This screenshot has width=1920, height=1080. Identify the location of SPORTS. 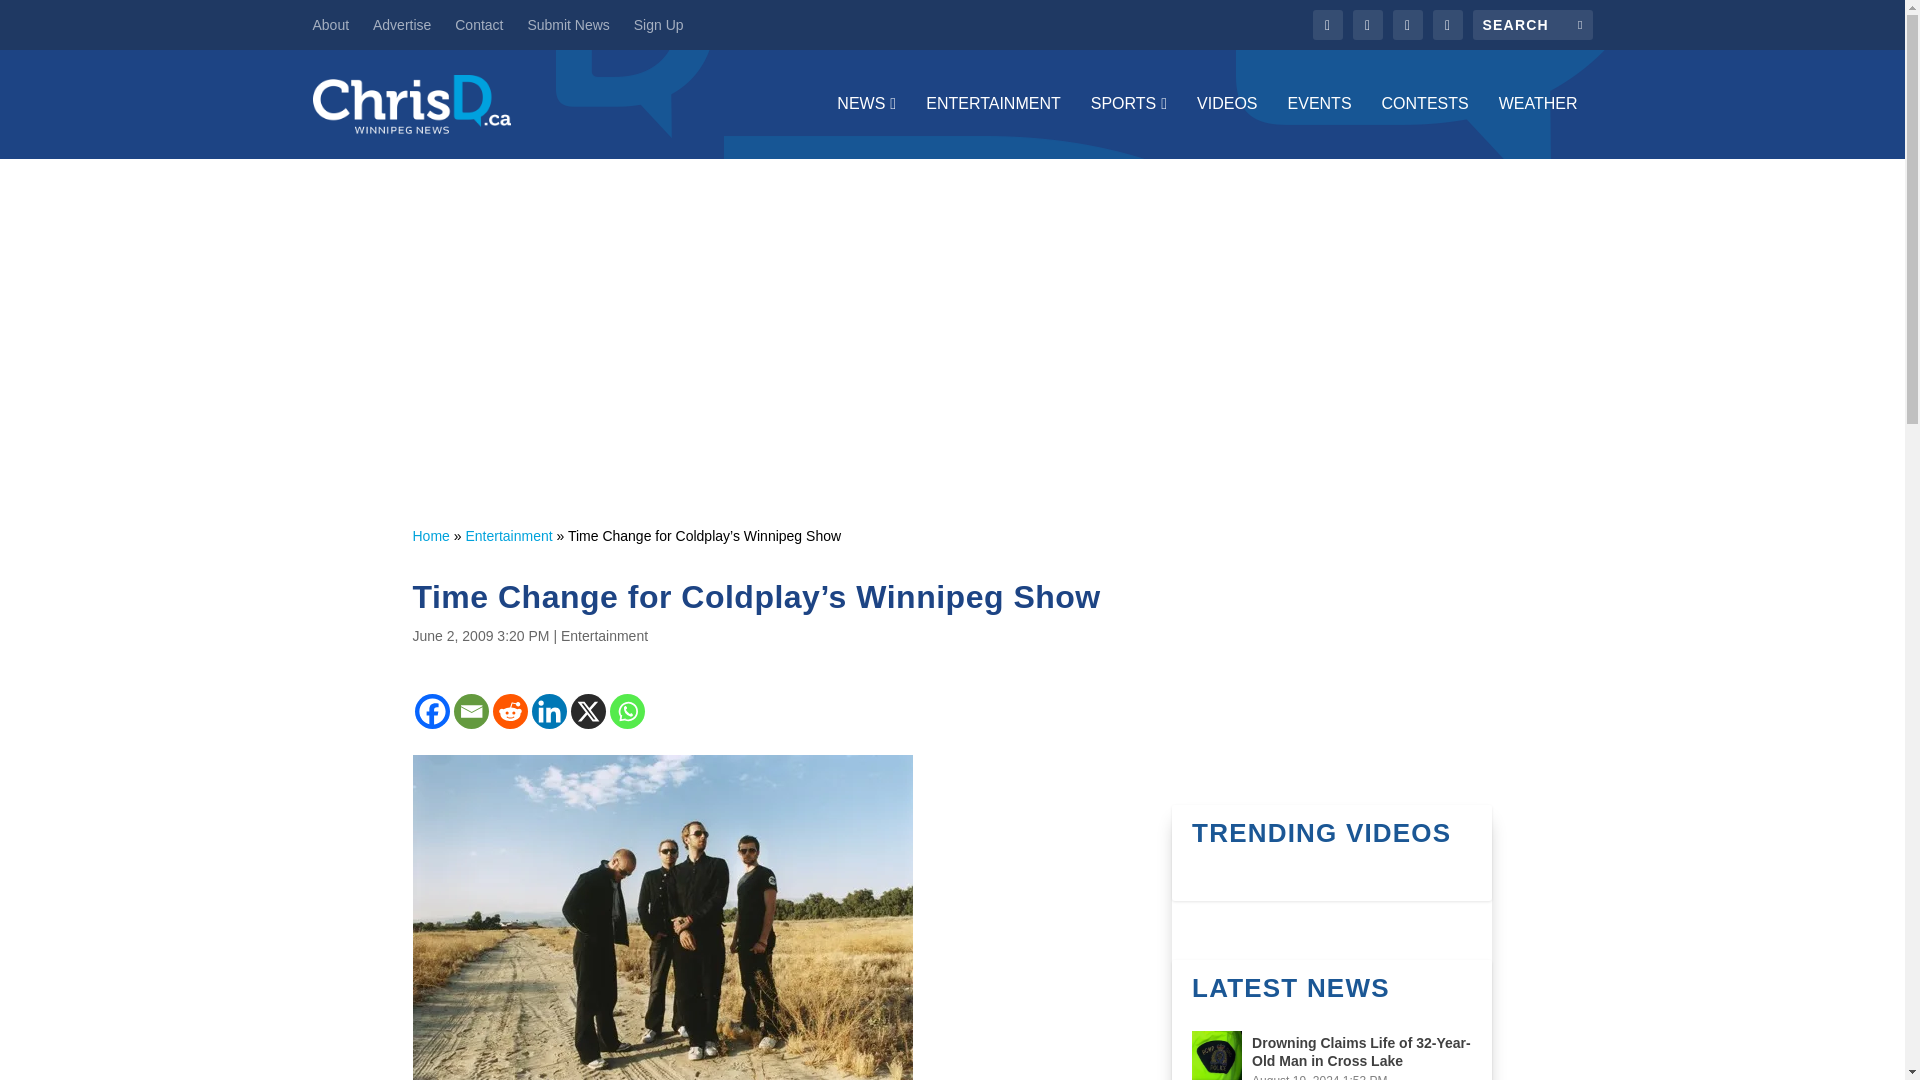
(1128, 127).